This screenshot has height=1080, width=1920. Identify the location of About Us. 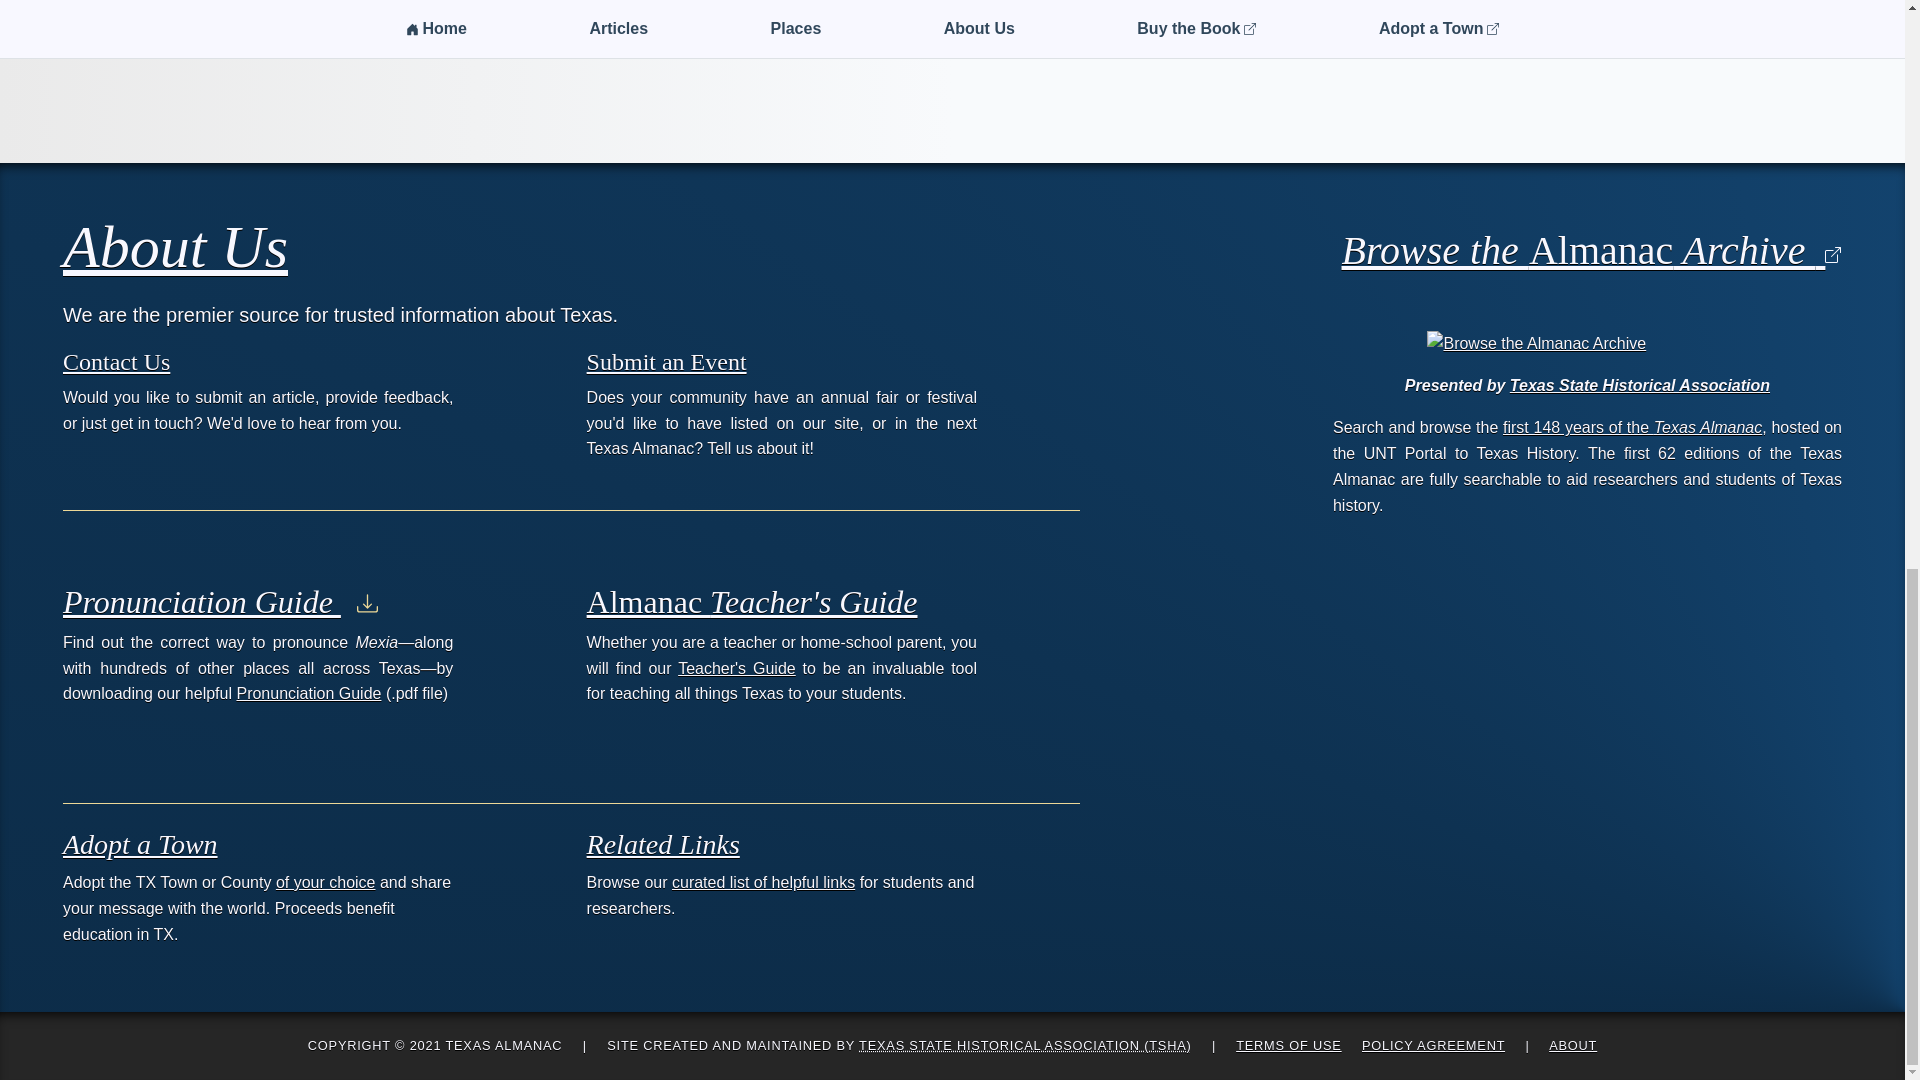
(176, 246).